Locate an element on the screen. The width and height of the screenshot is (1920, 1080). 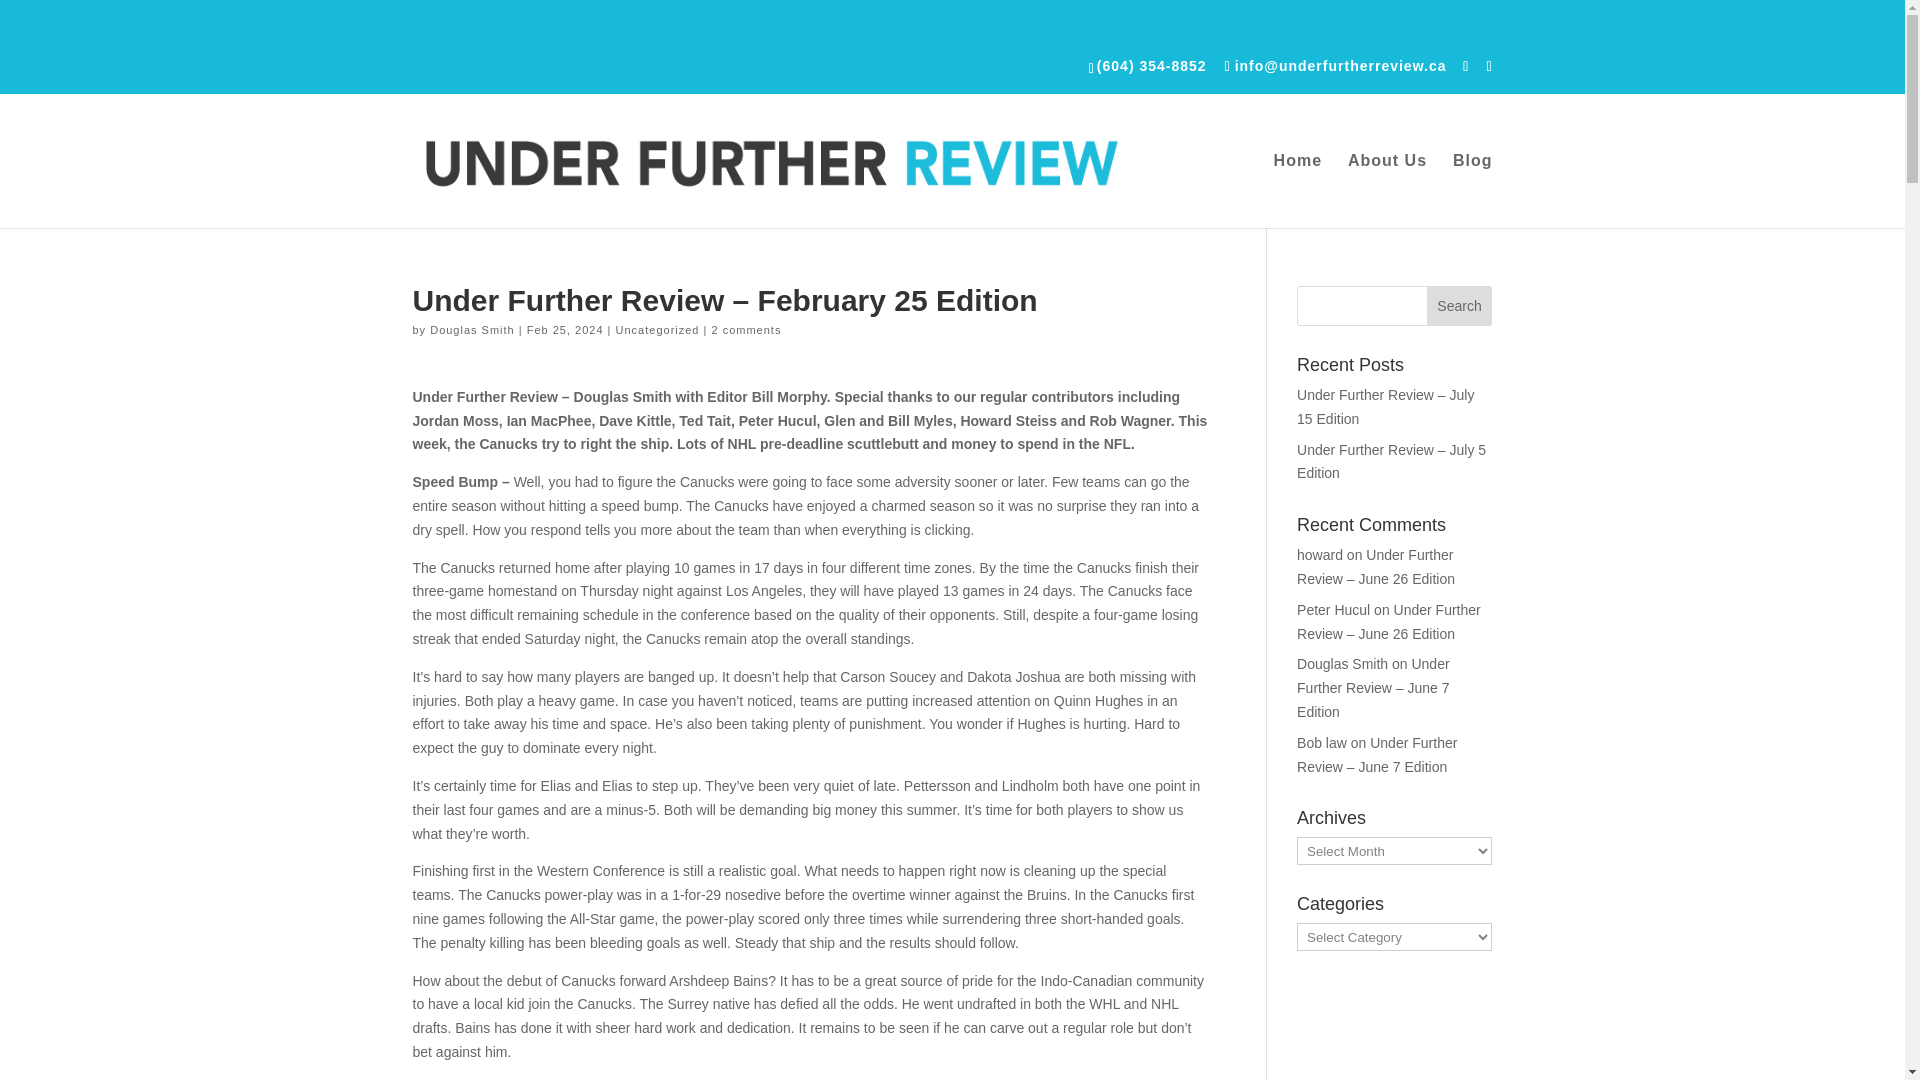
Douglas Smith is located at coordinates (1342, 663).